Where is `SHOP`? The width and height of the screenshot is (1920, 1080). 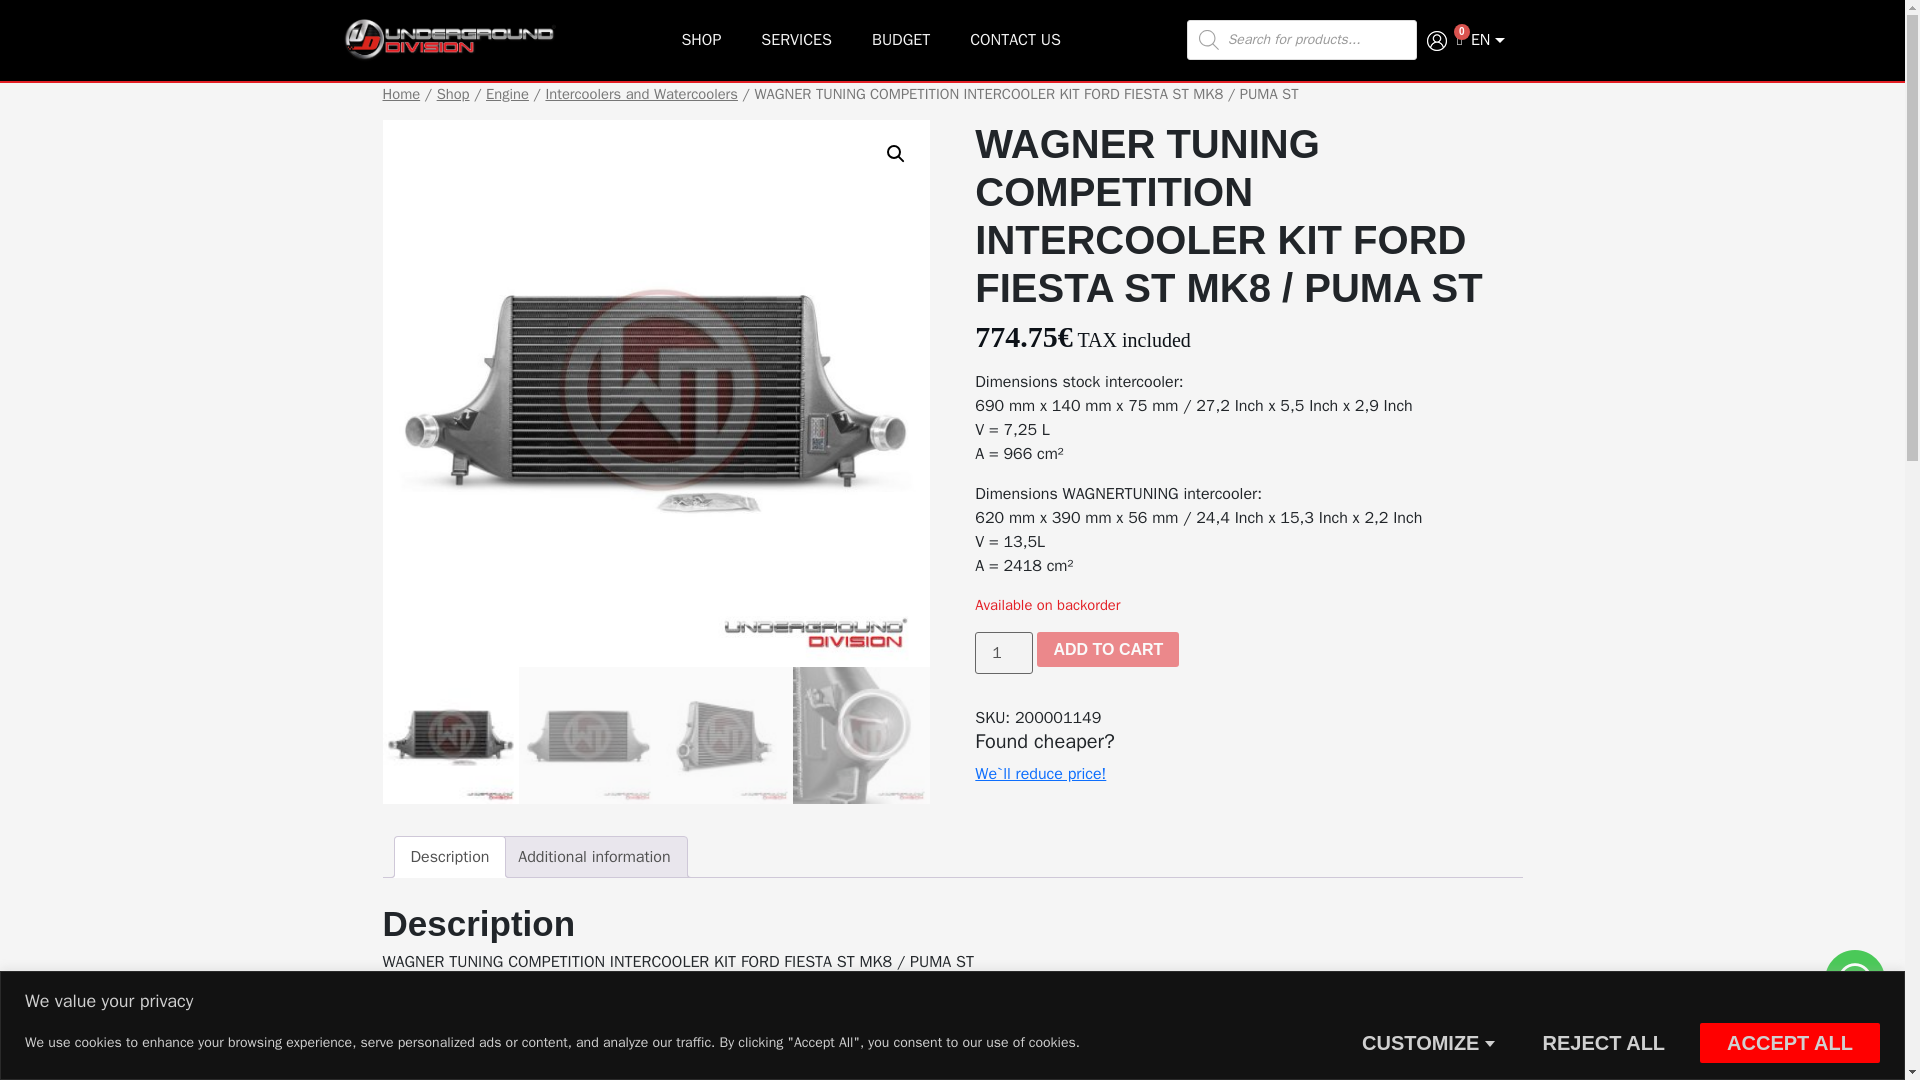
SHOP is located at coordinates (700, 40).